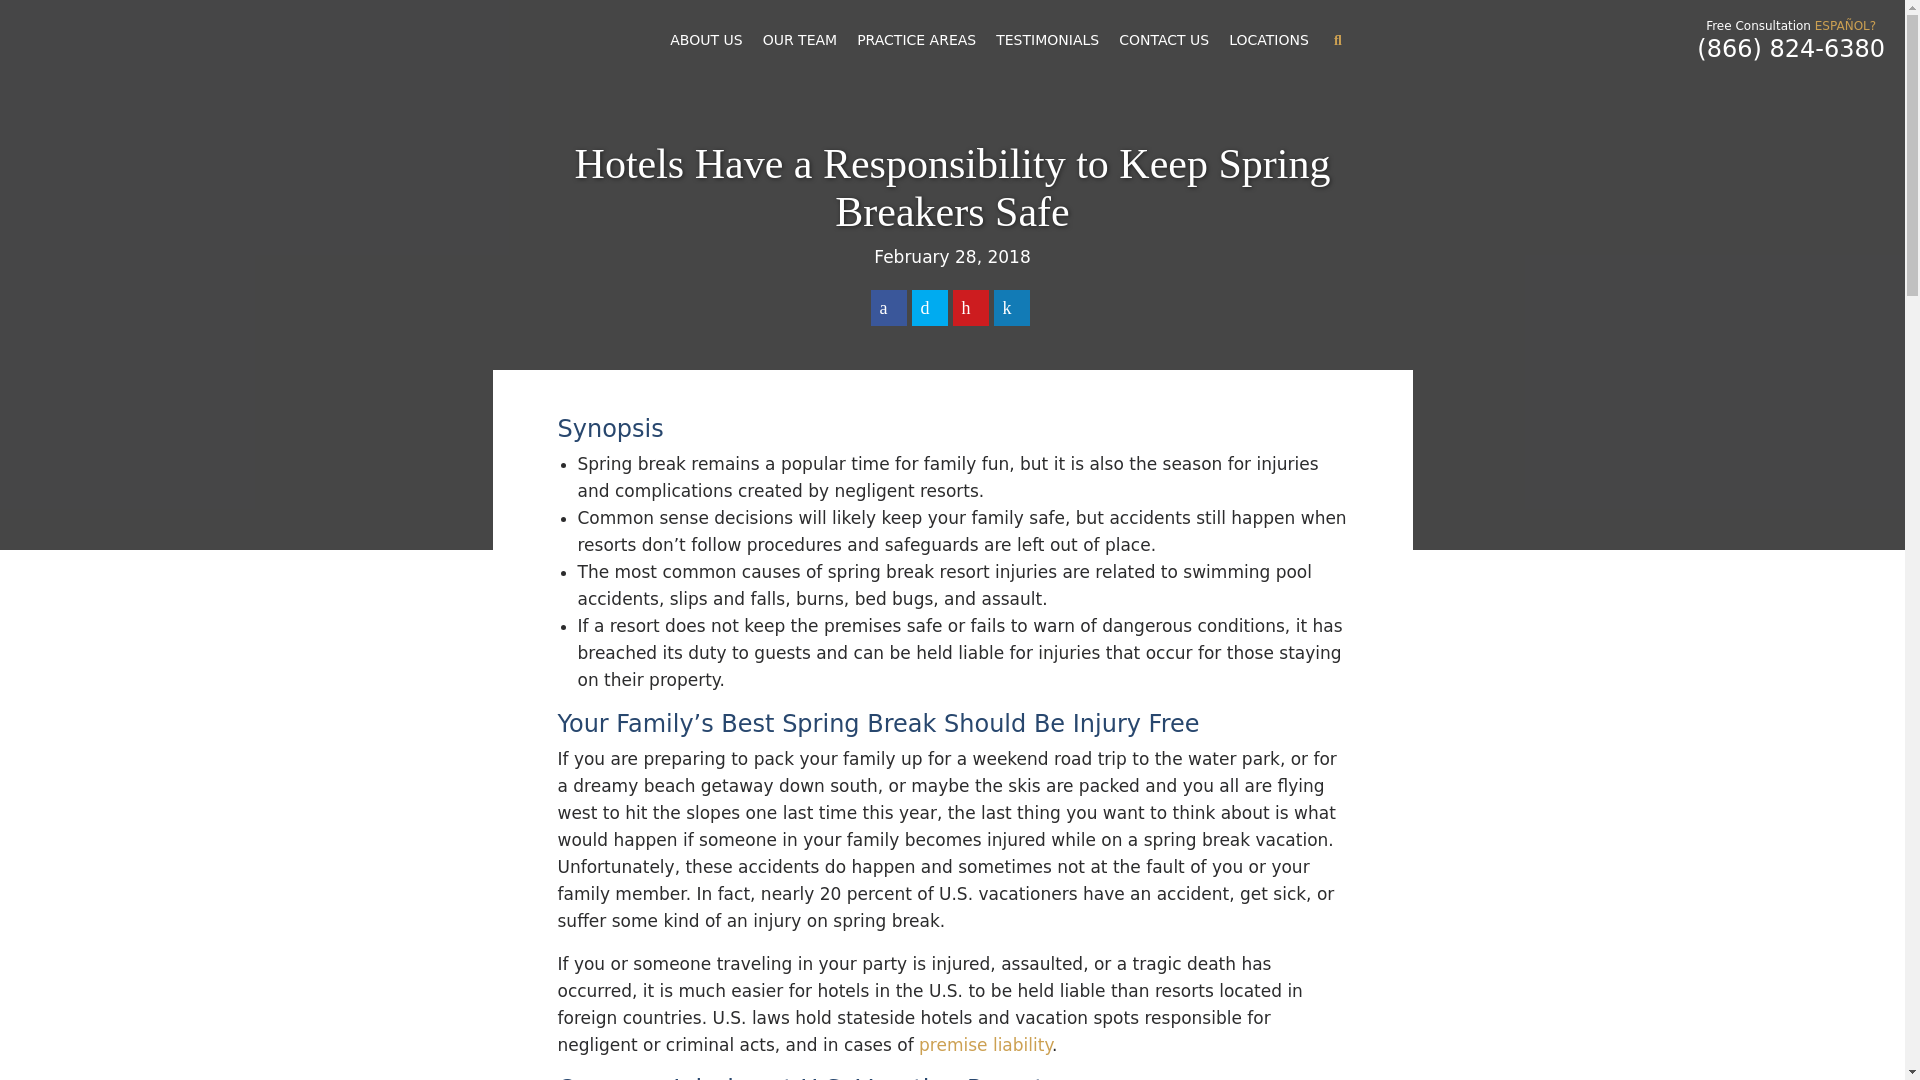 This screenshot has height=1080, width=1920. I want to click on Share on LinkedIn, so click(1012, 308).